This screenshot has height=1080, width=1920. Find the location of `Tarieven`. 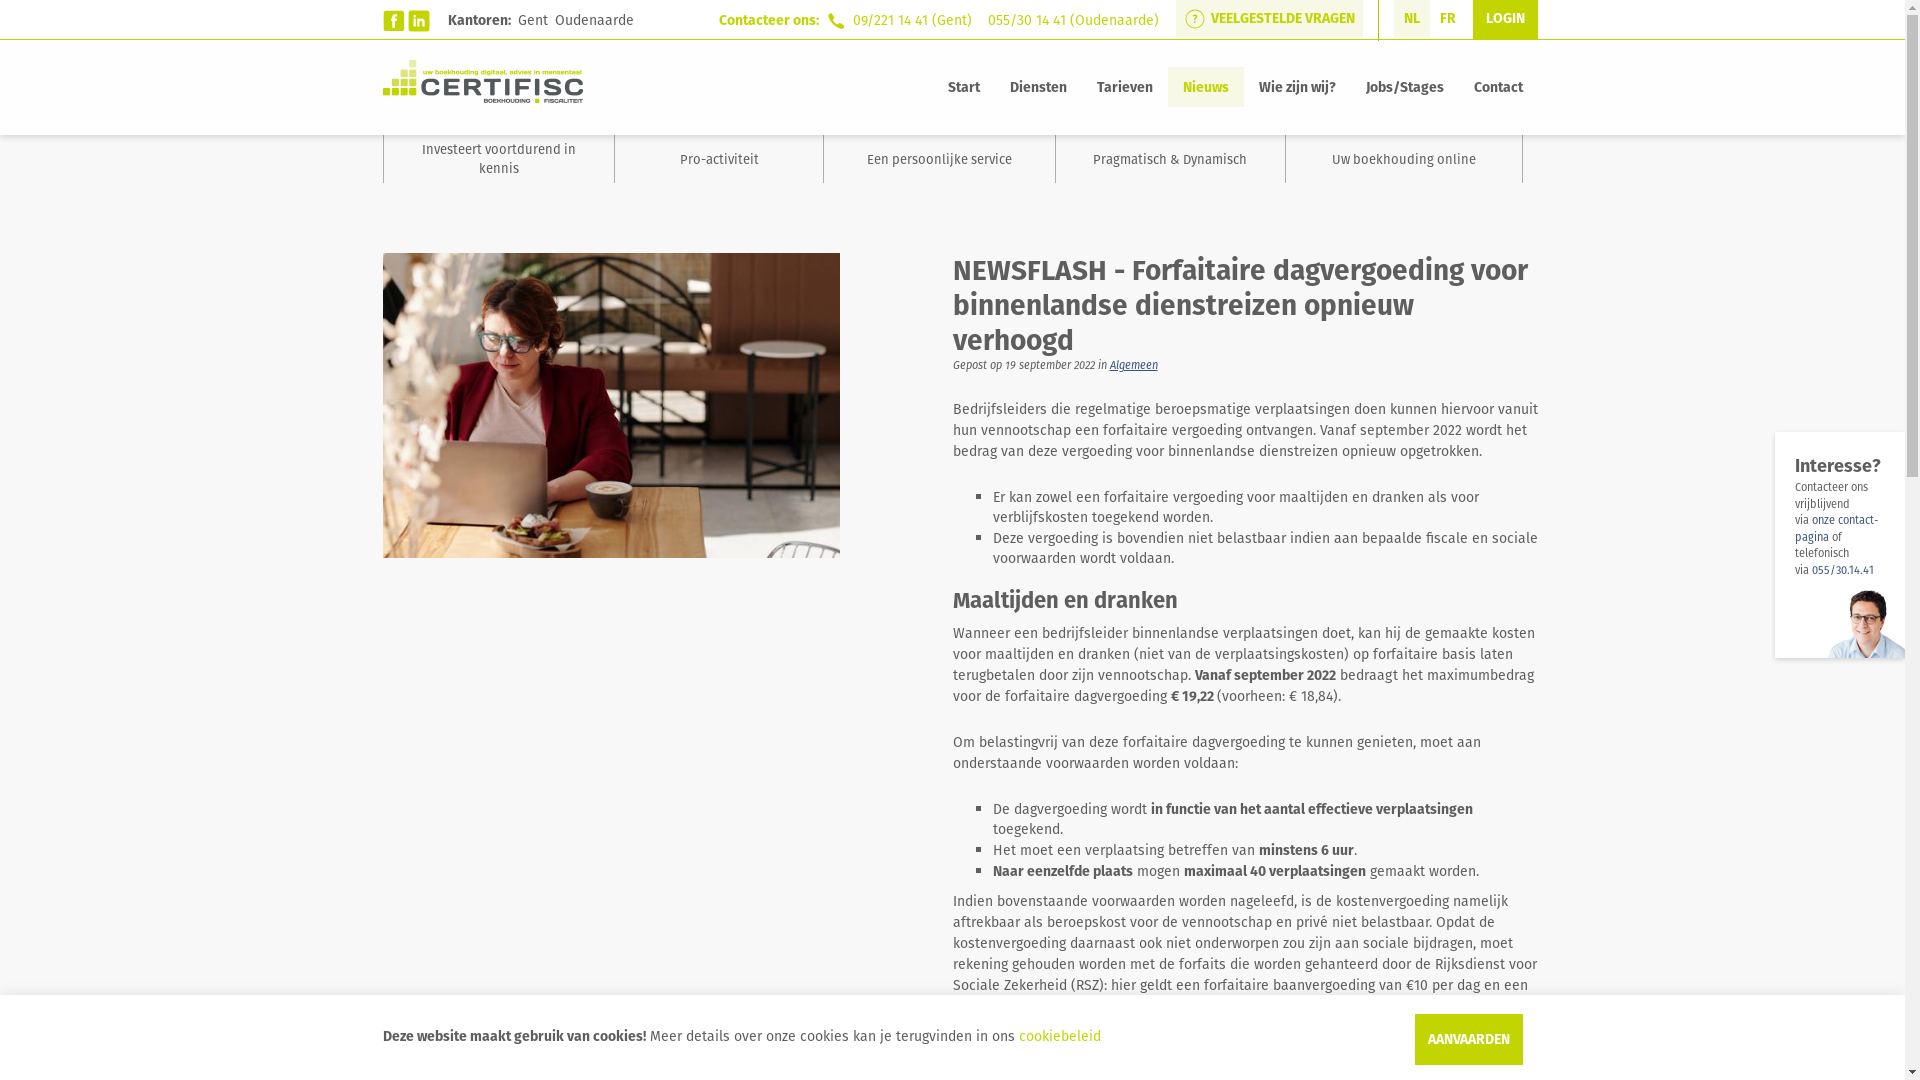

Tarieven is located at coordinates (1125, 87).